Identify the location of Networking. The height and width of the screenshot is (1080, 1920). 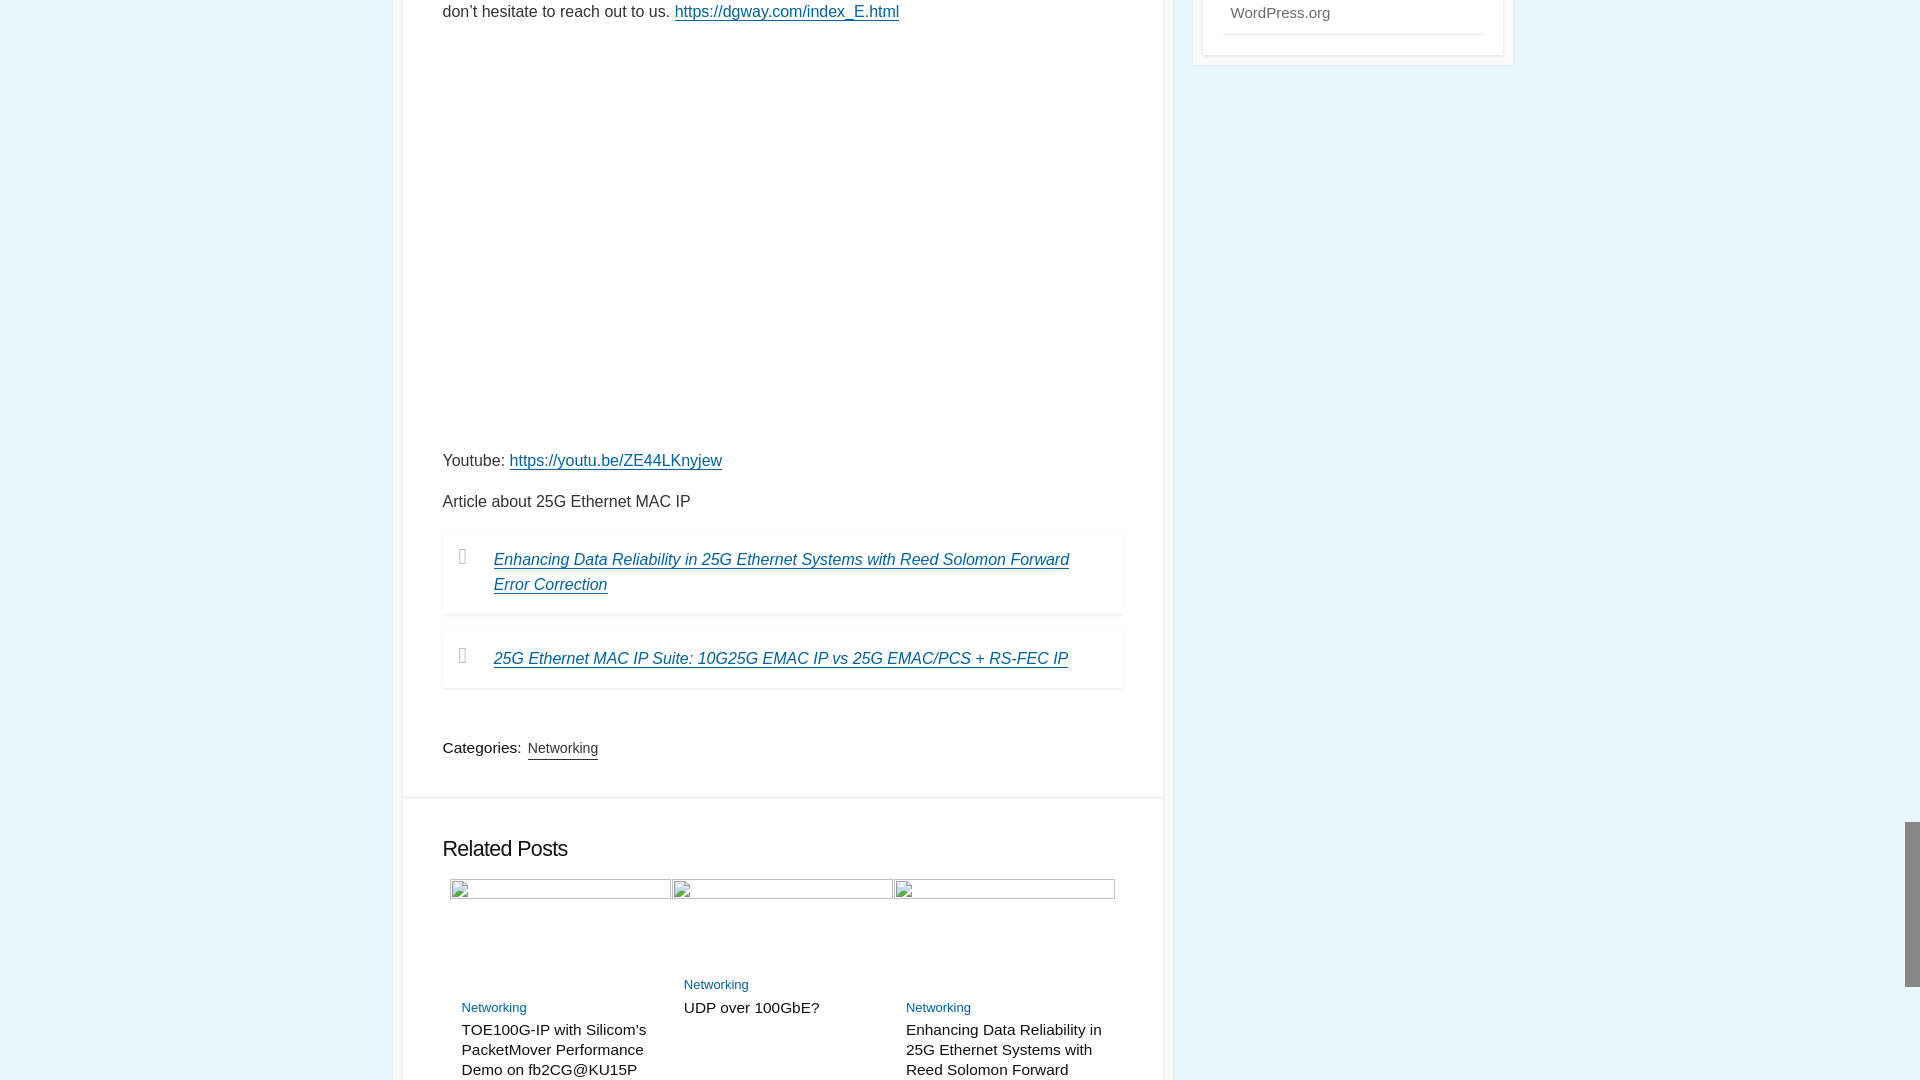
(716, 984).